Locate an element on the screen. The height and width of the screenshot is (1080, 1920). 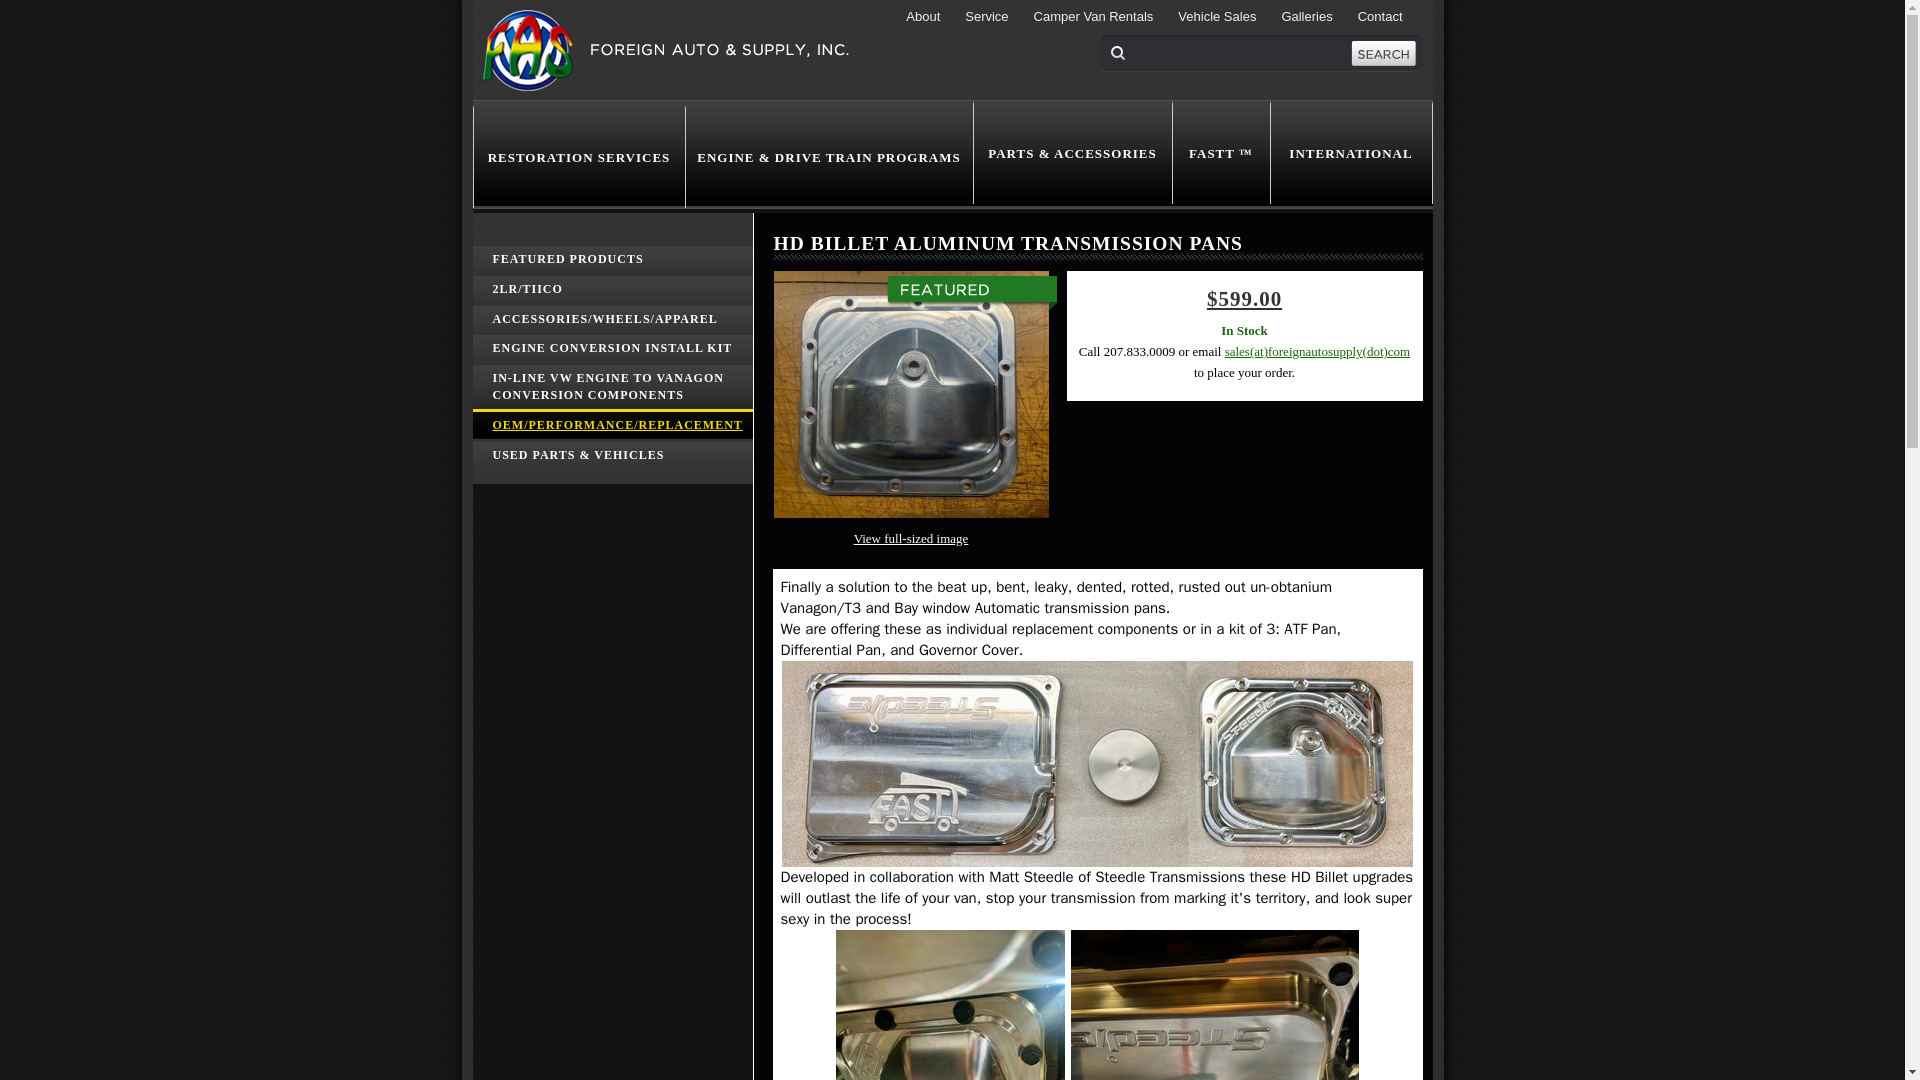
RESTORATION SERVICES is located at coordinates (578, 156).